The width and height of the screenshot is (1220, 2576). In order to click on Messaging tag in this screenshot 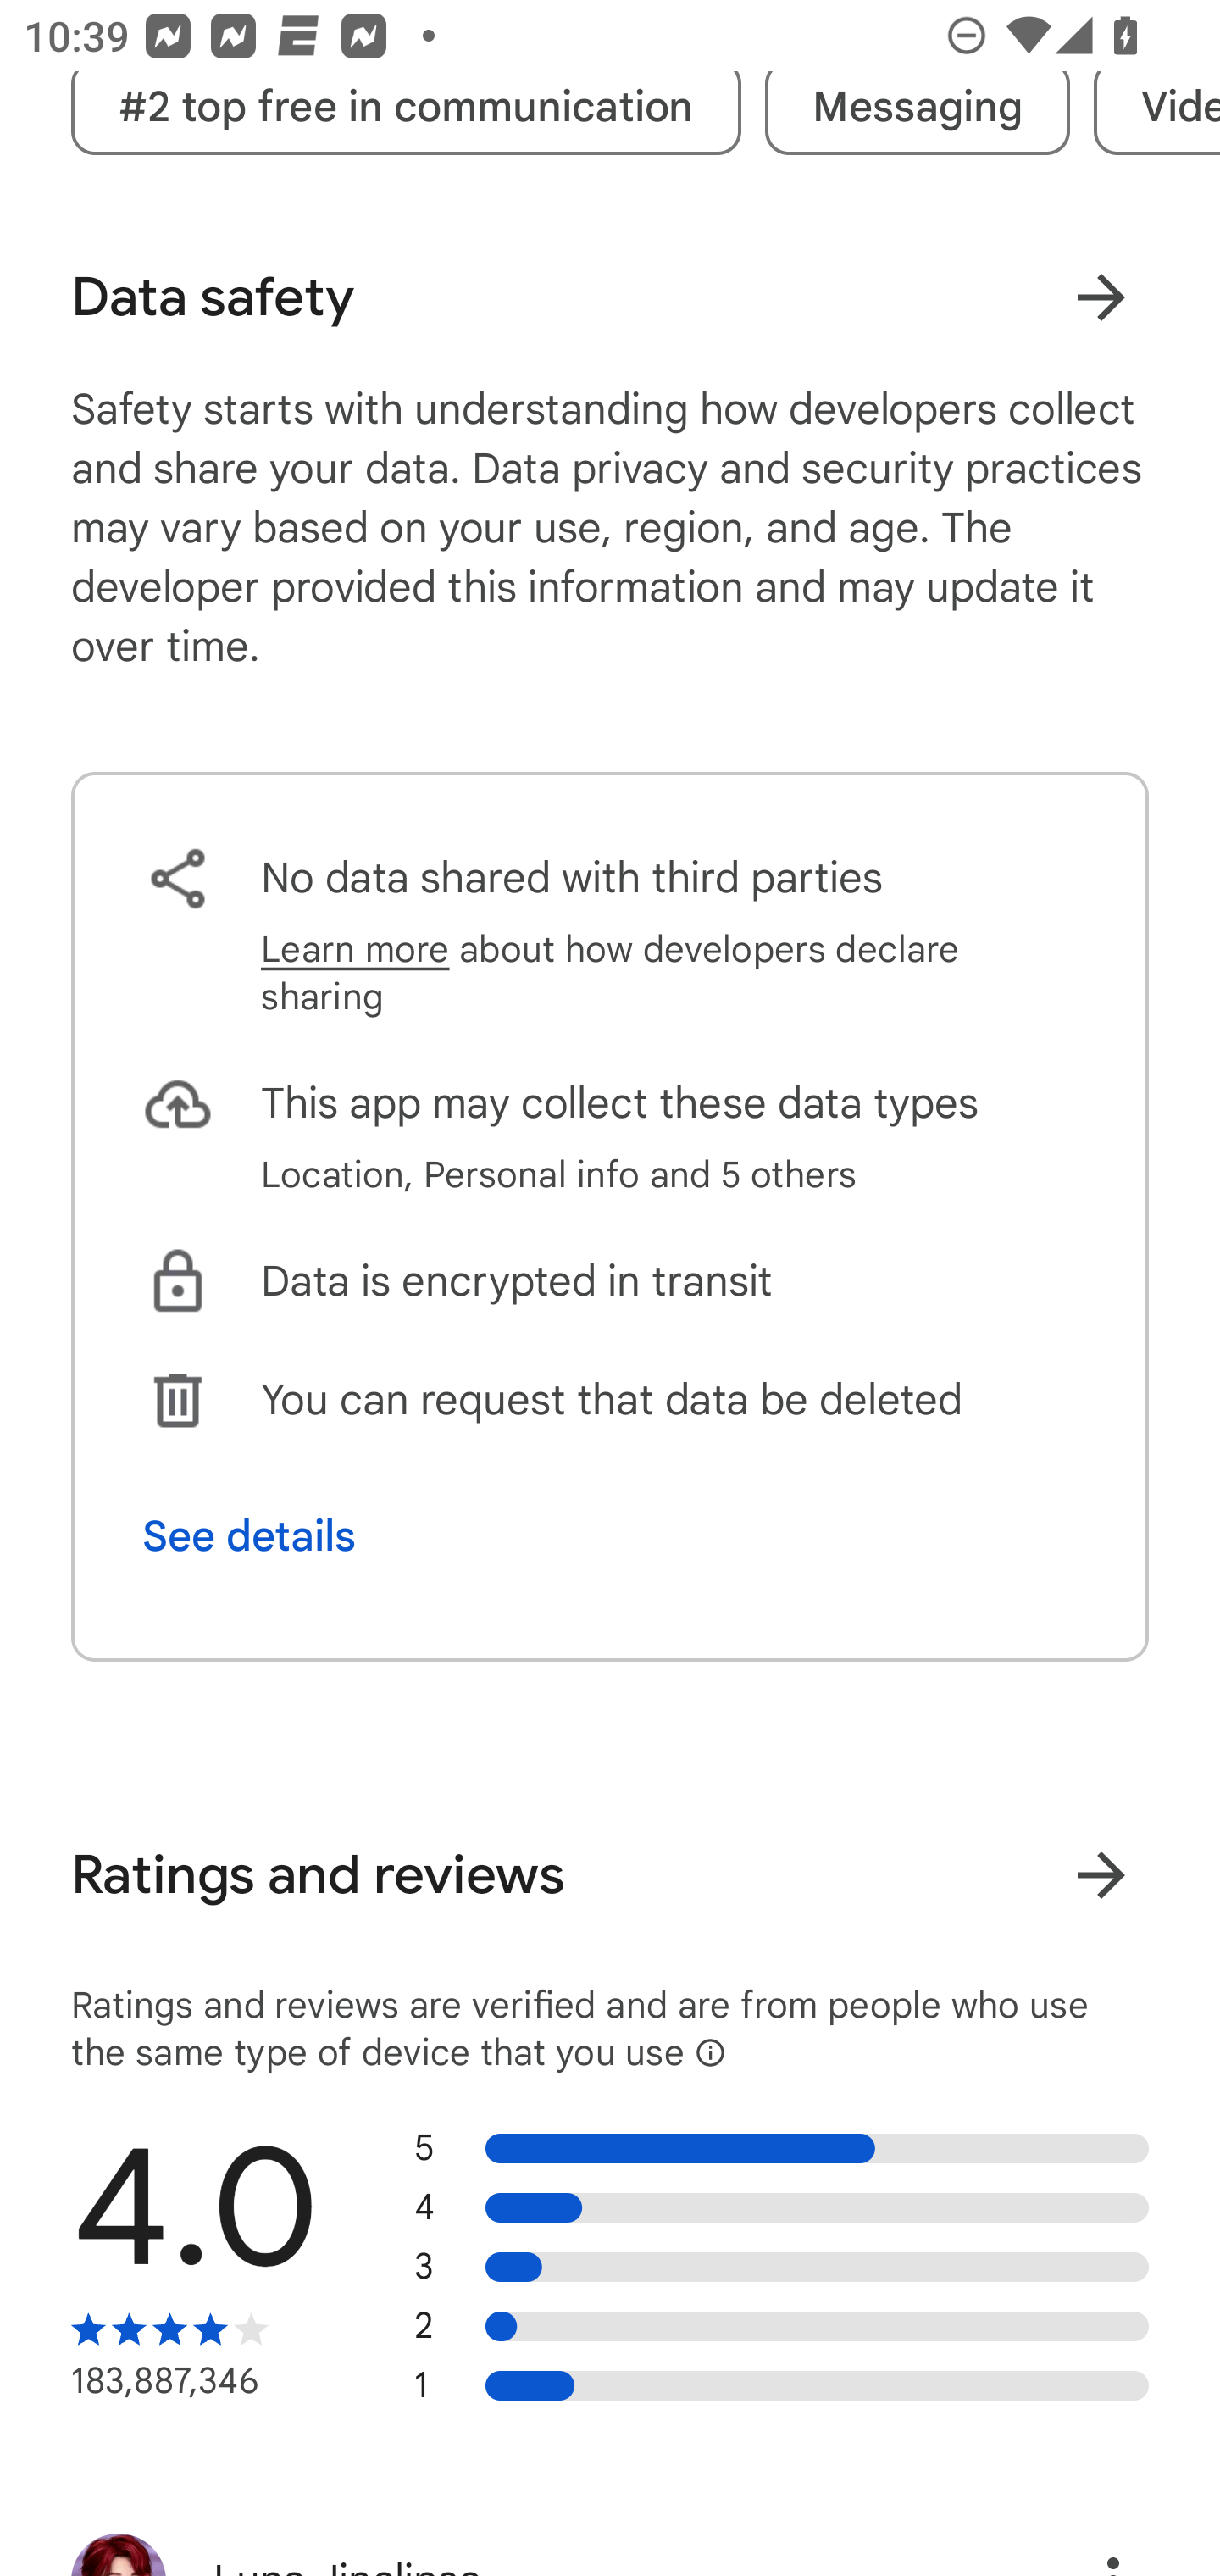, I will do `click(917, 107)`.